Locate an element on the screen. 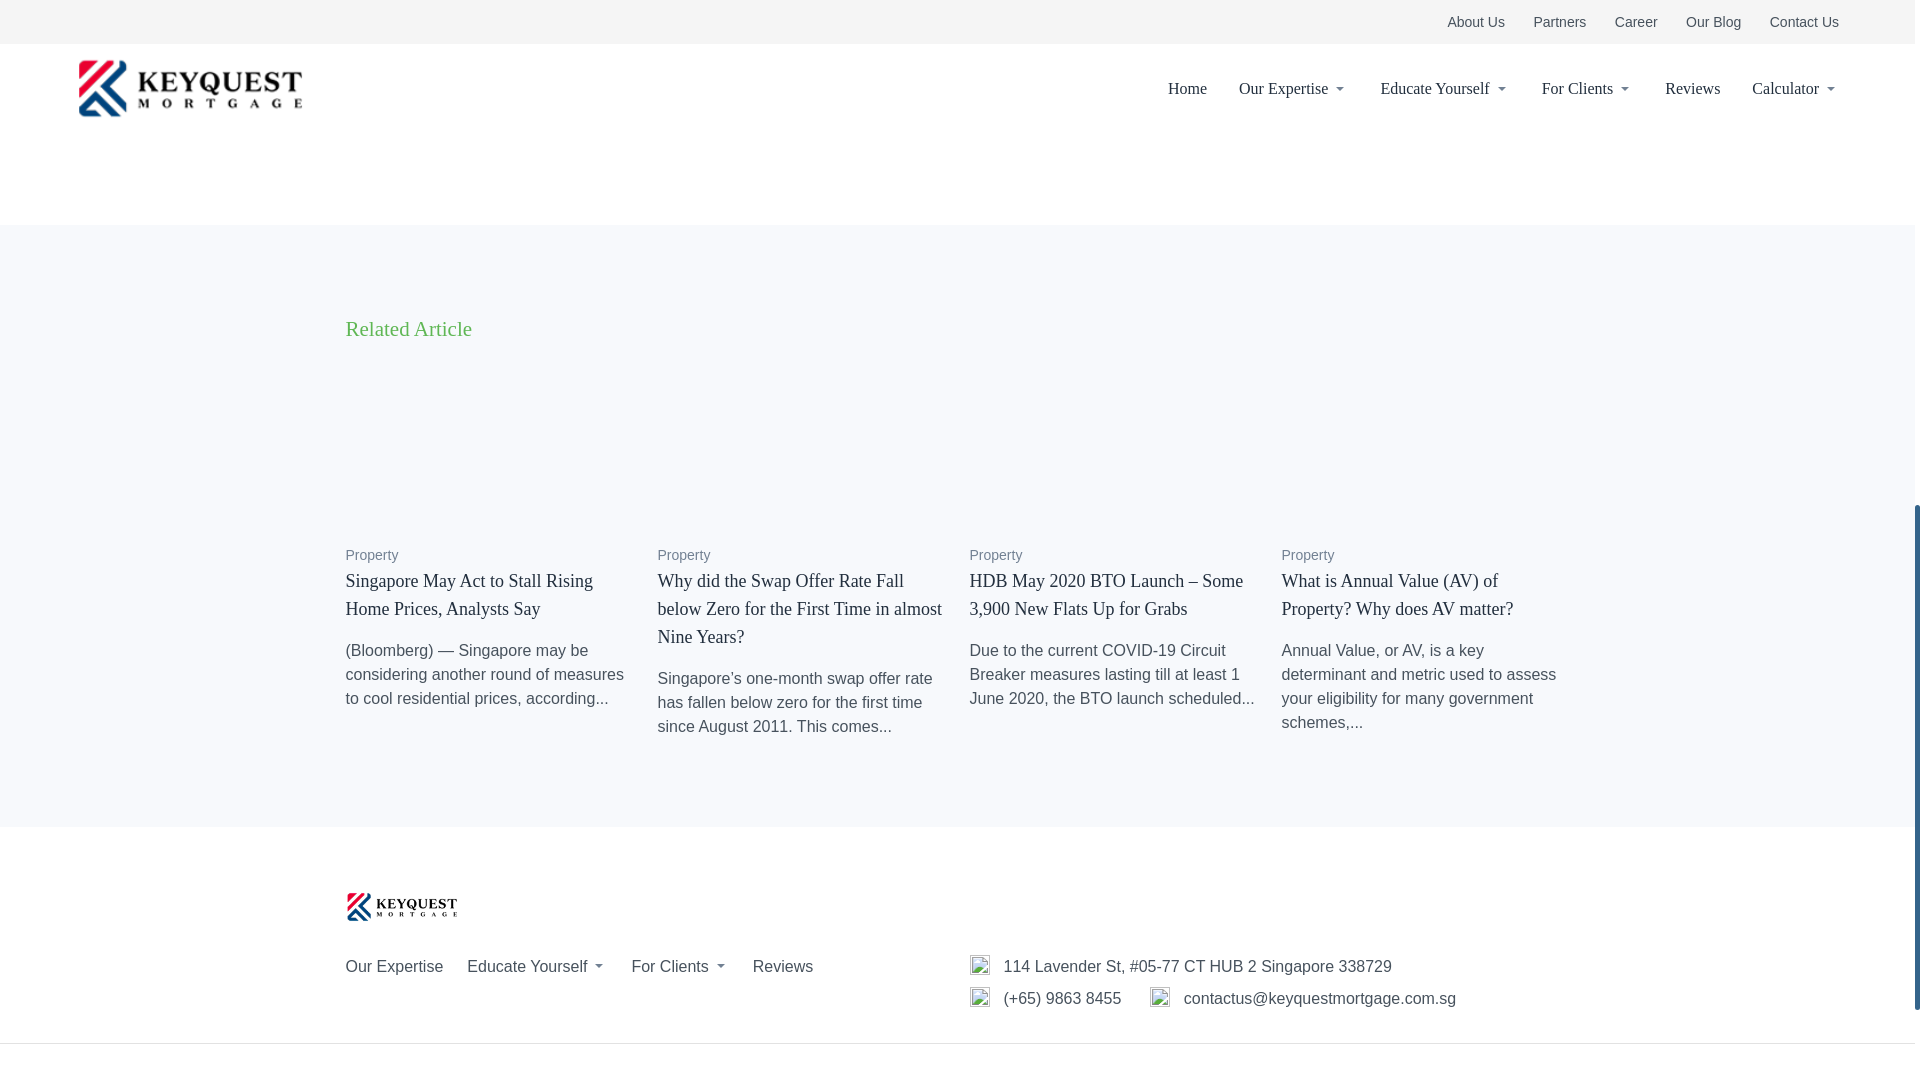 The height and width of the screenshot is (1080, 1920). Property is located at coordinates (684, 554).